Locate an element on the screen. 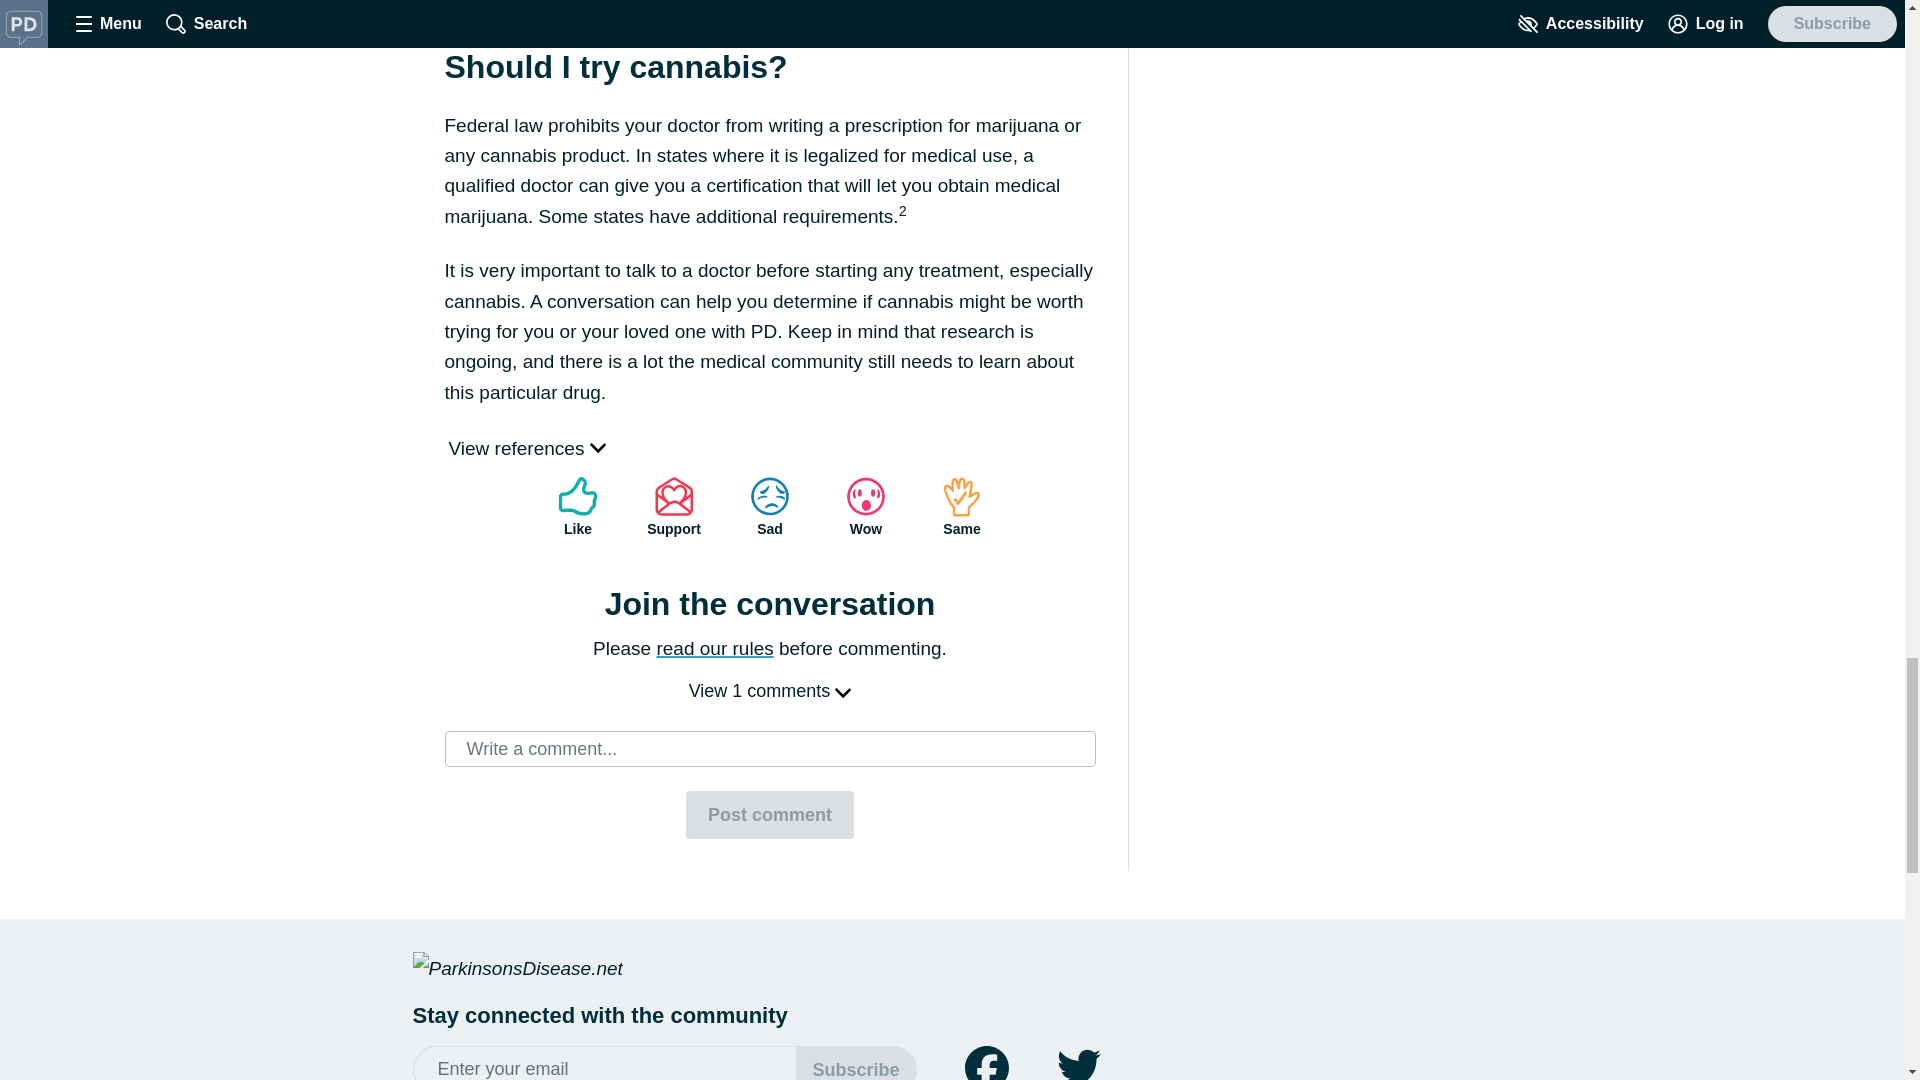  Sad is located at coordinates (770, 506).